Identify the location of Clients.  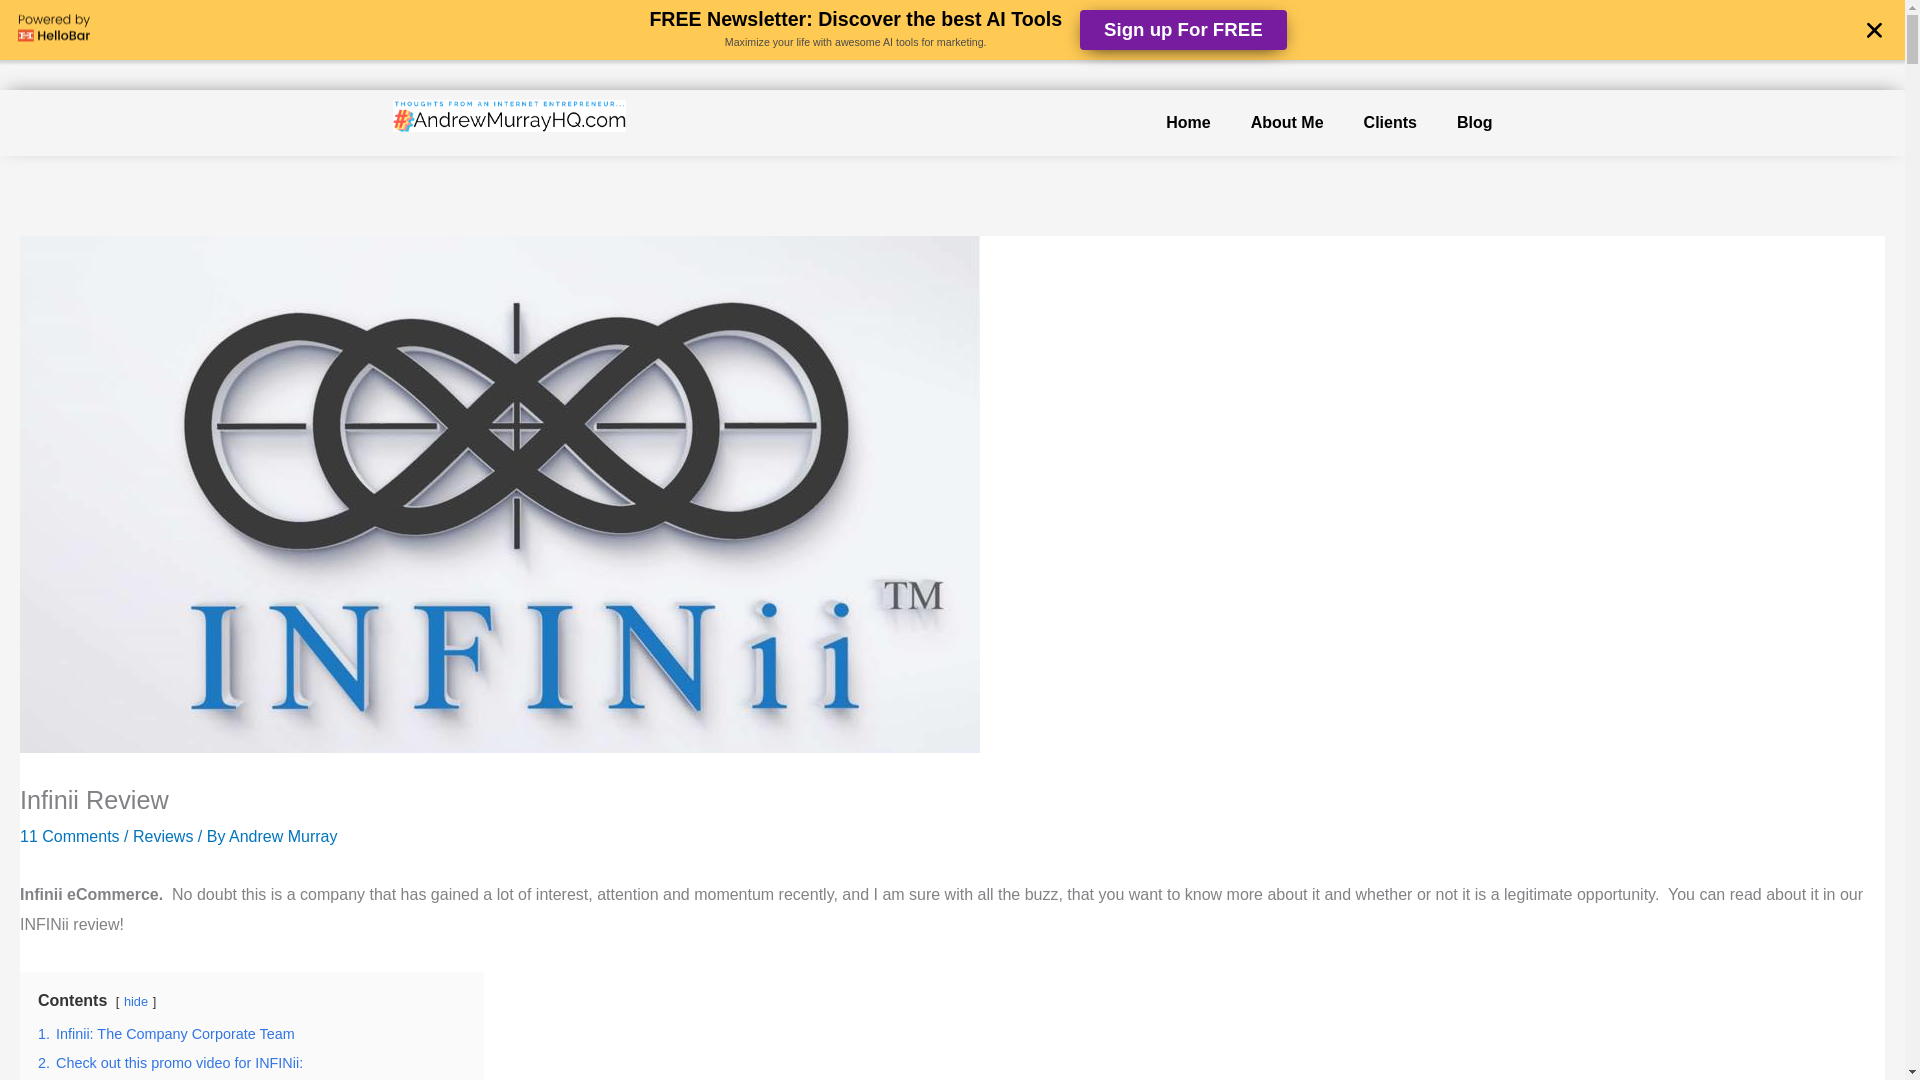
(1390, 122).